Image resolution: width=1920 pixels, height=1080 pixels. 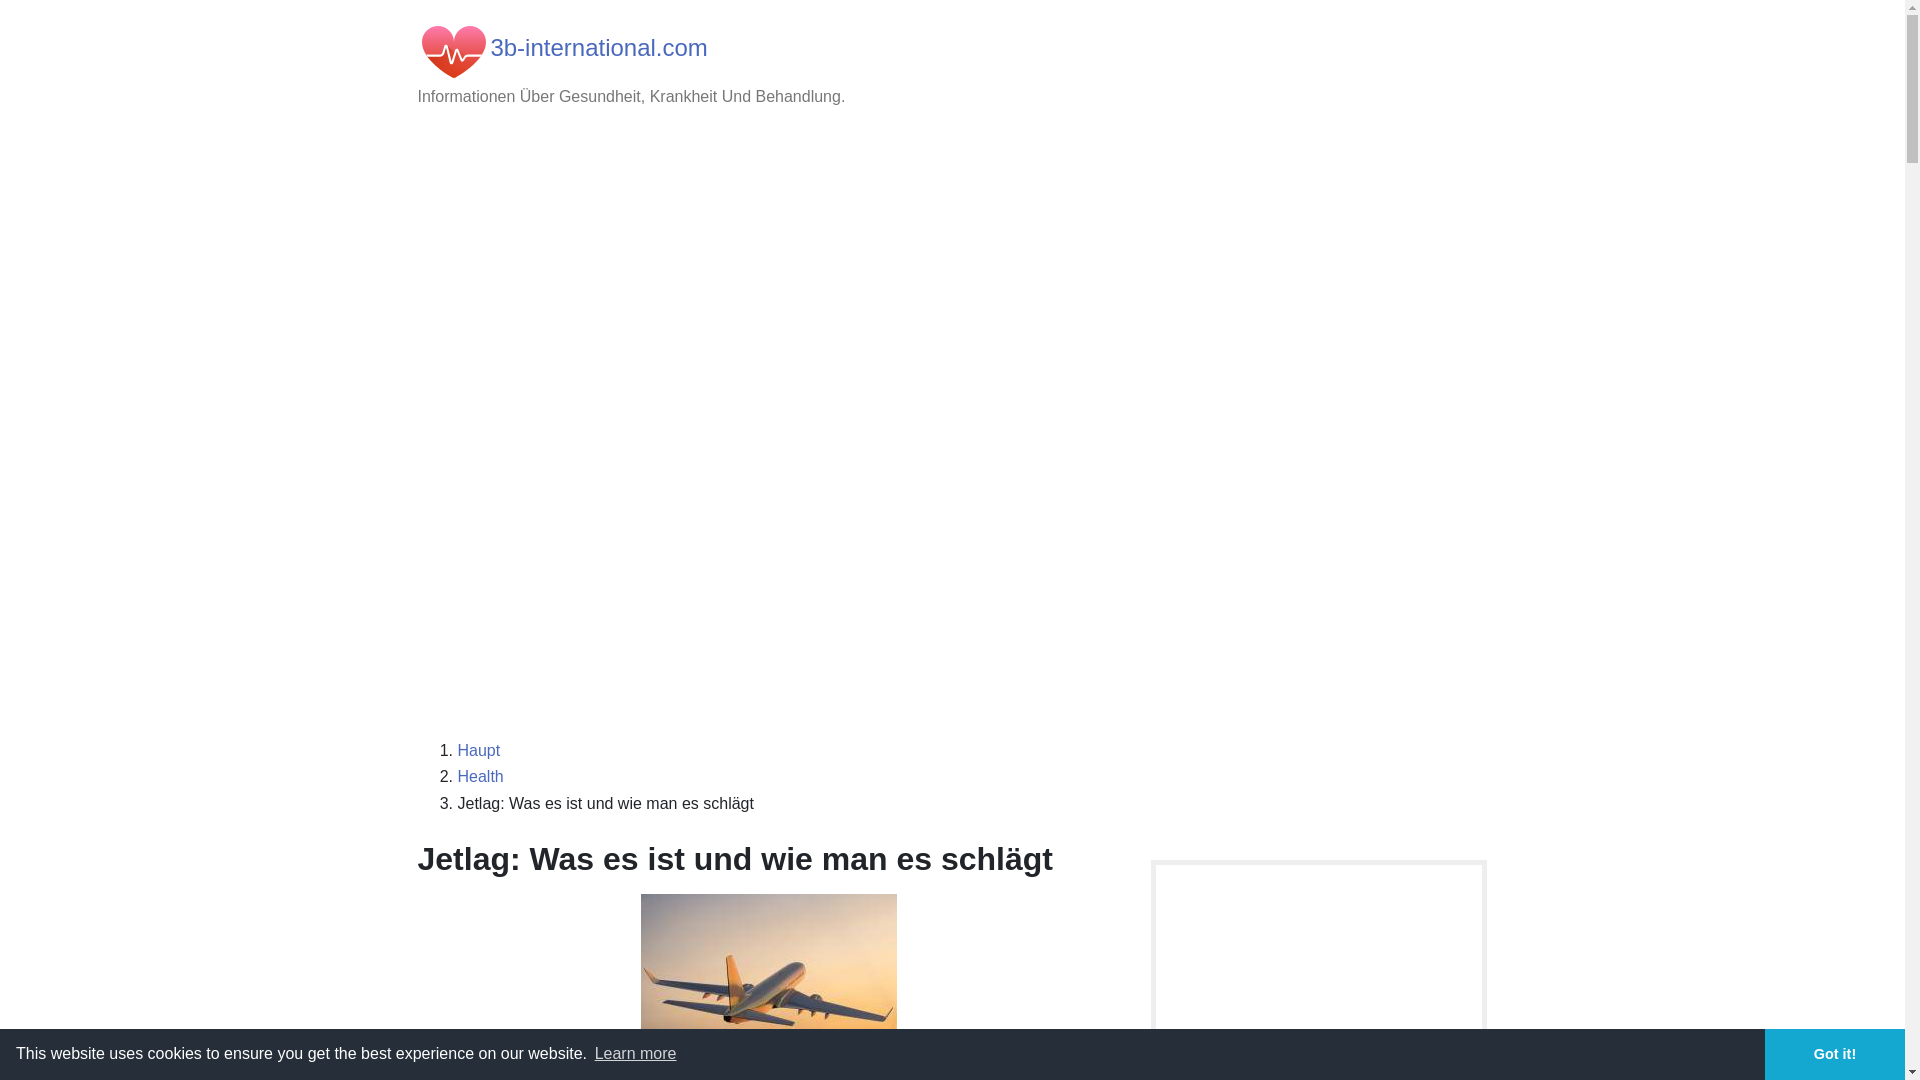 What do you see at coordinates (953, 287) in the screenshot?
I see `Advertisement` at bounding box center [953, 287].